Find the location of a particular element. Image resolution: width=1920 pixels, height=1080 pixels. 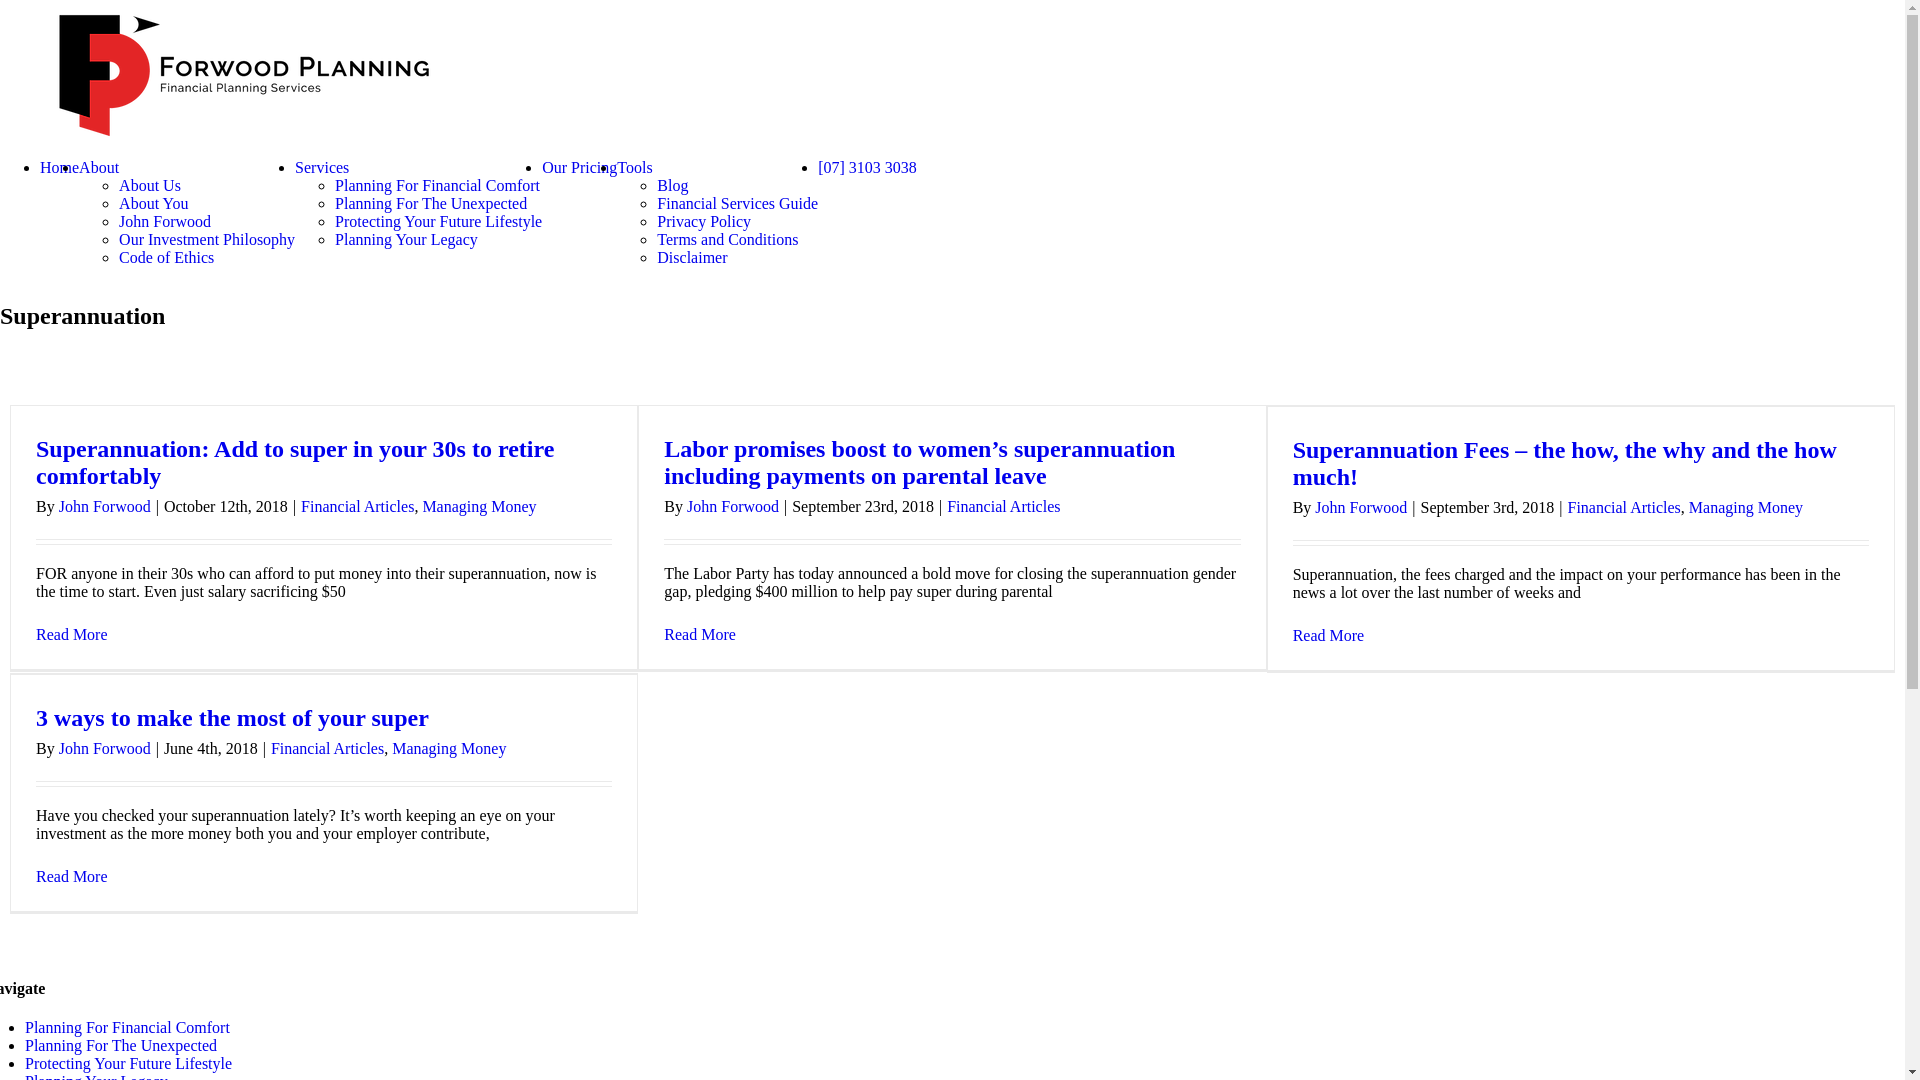

Planning For The Unexpected is located at coordinates (121, 1046).